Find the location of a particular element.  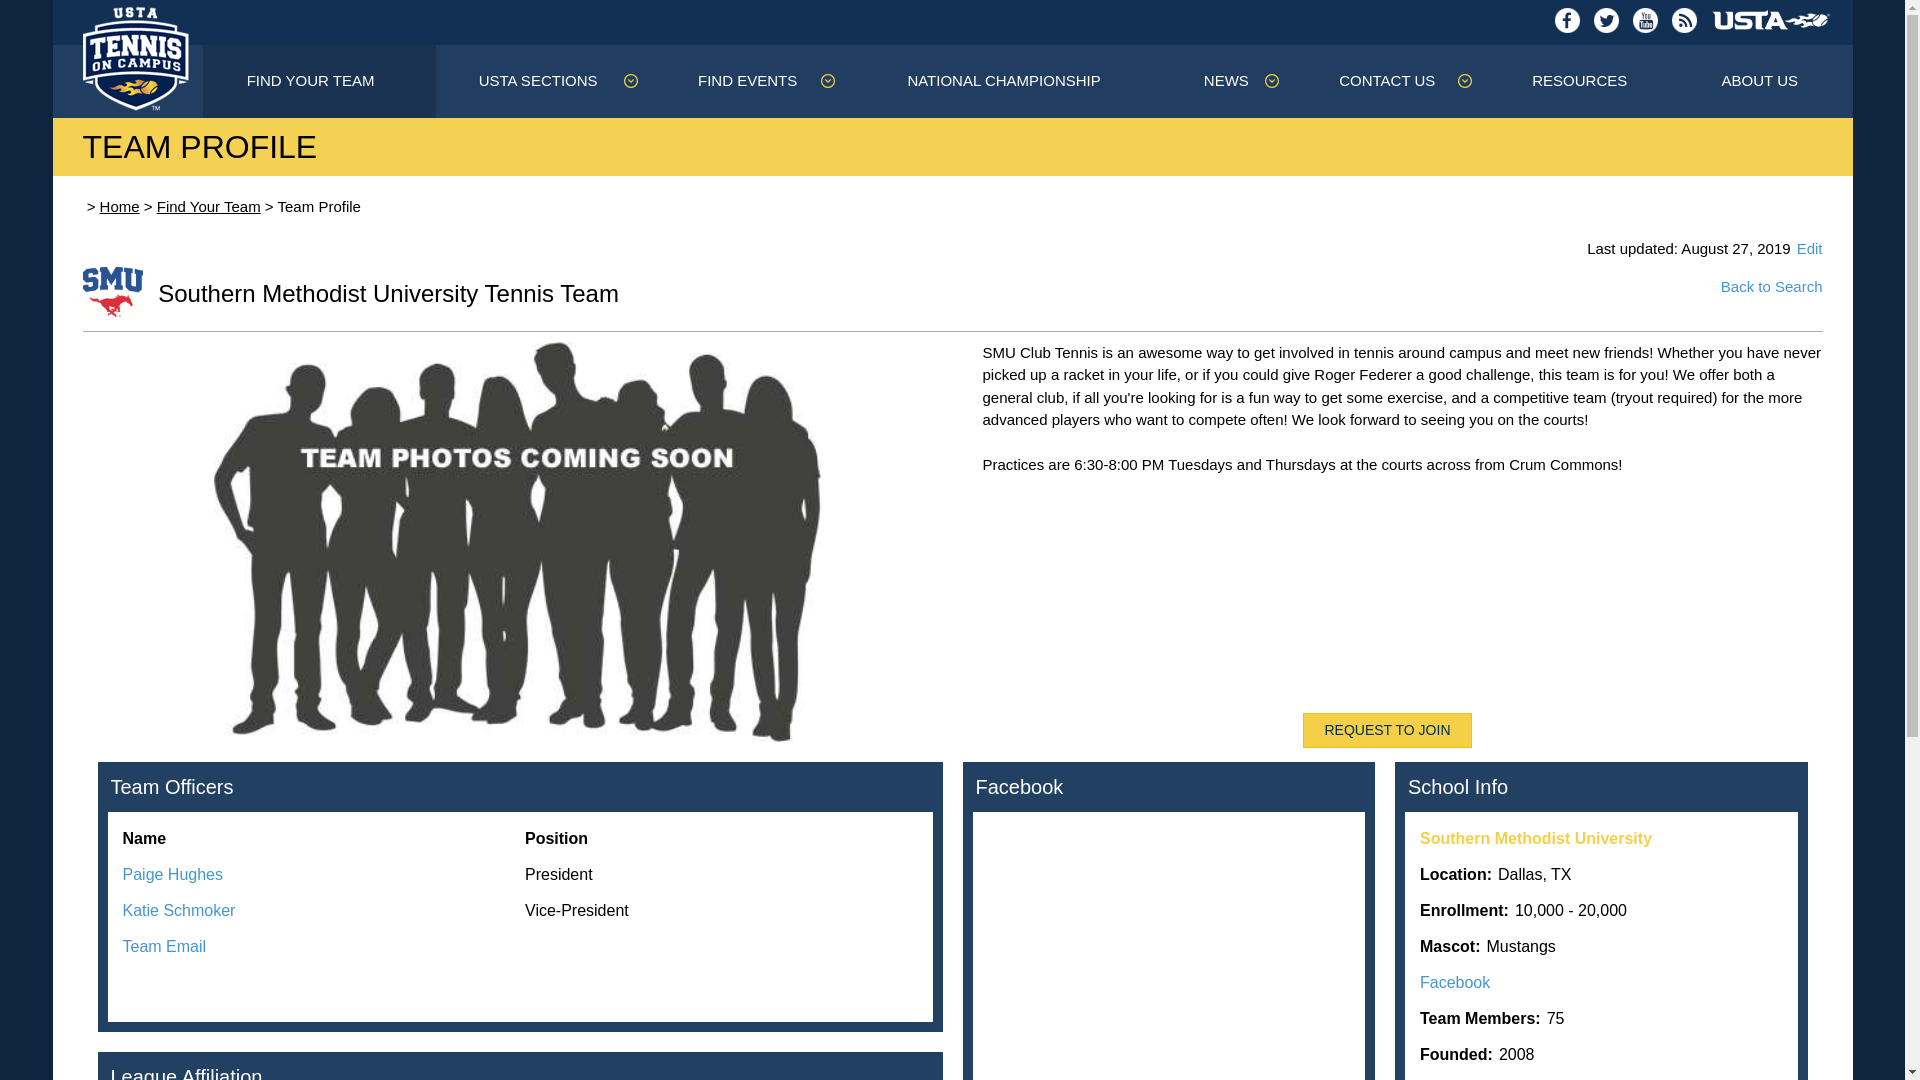

FIND YOUR TEAM is located at coordinates (319, 81).